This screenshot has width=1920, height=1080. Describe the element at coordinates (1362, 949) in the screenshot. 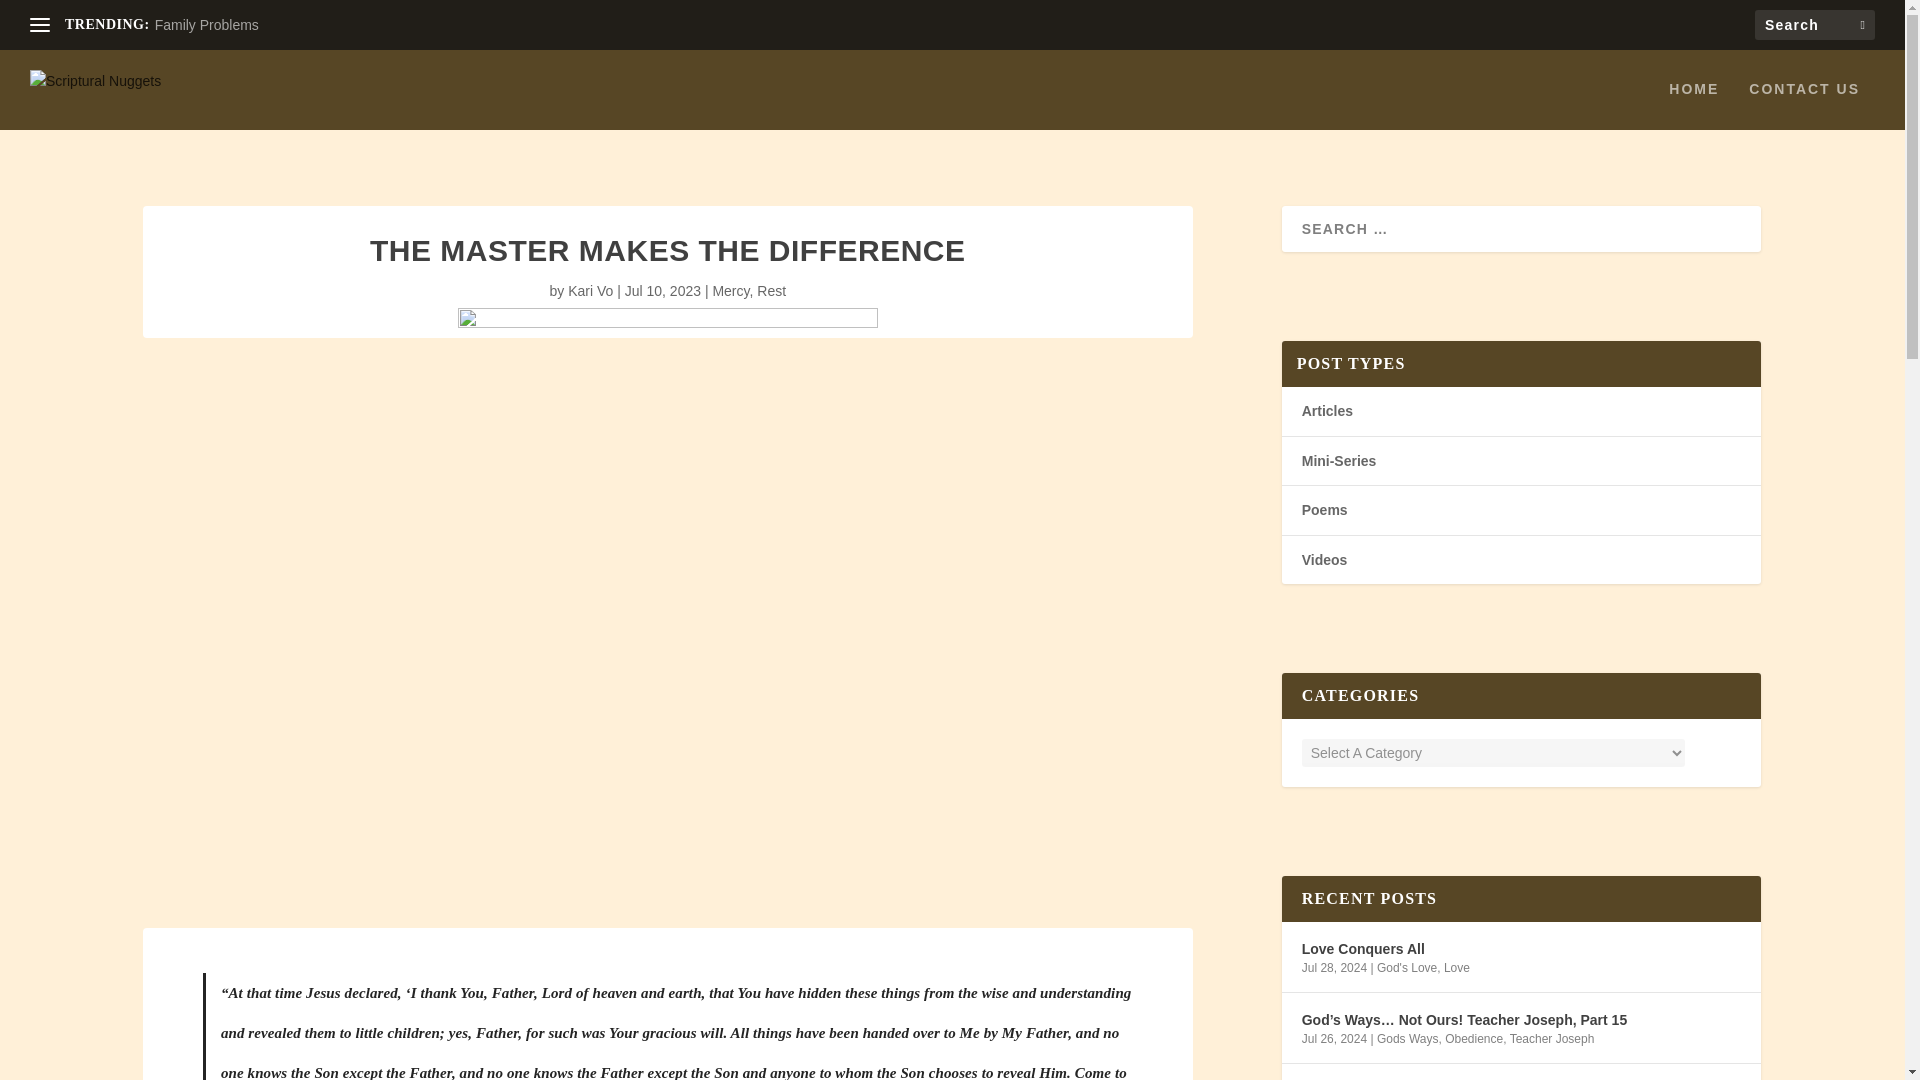

I see `Love Conquers All` at that location.